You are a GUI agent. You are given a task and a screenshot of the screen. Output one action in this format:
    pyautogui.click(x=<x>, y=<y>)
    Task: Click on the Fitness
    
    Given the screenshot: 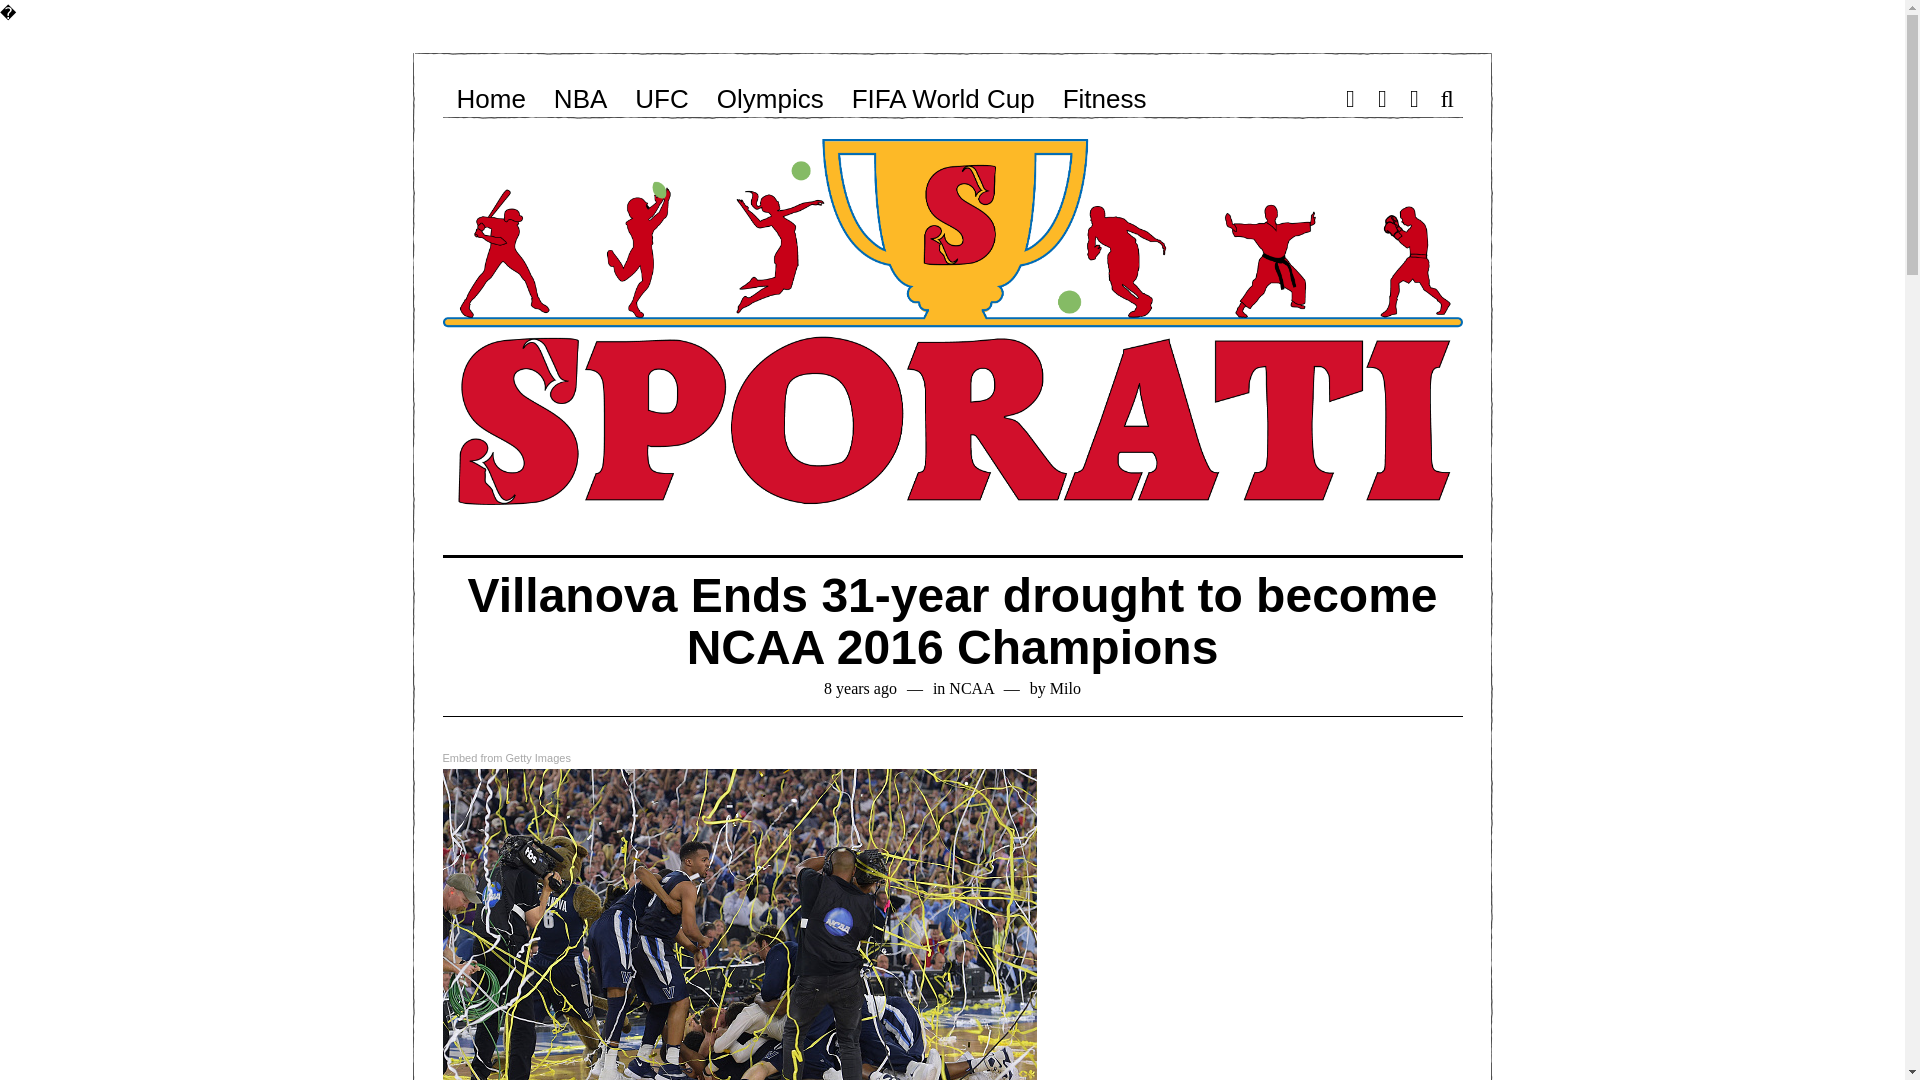 What is the action you would take?
    pyautogui.click(x=1104, y=98)
    